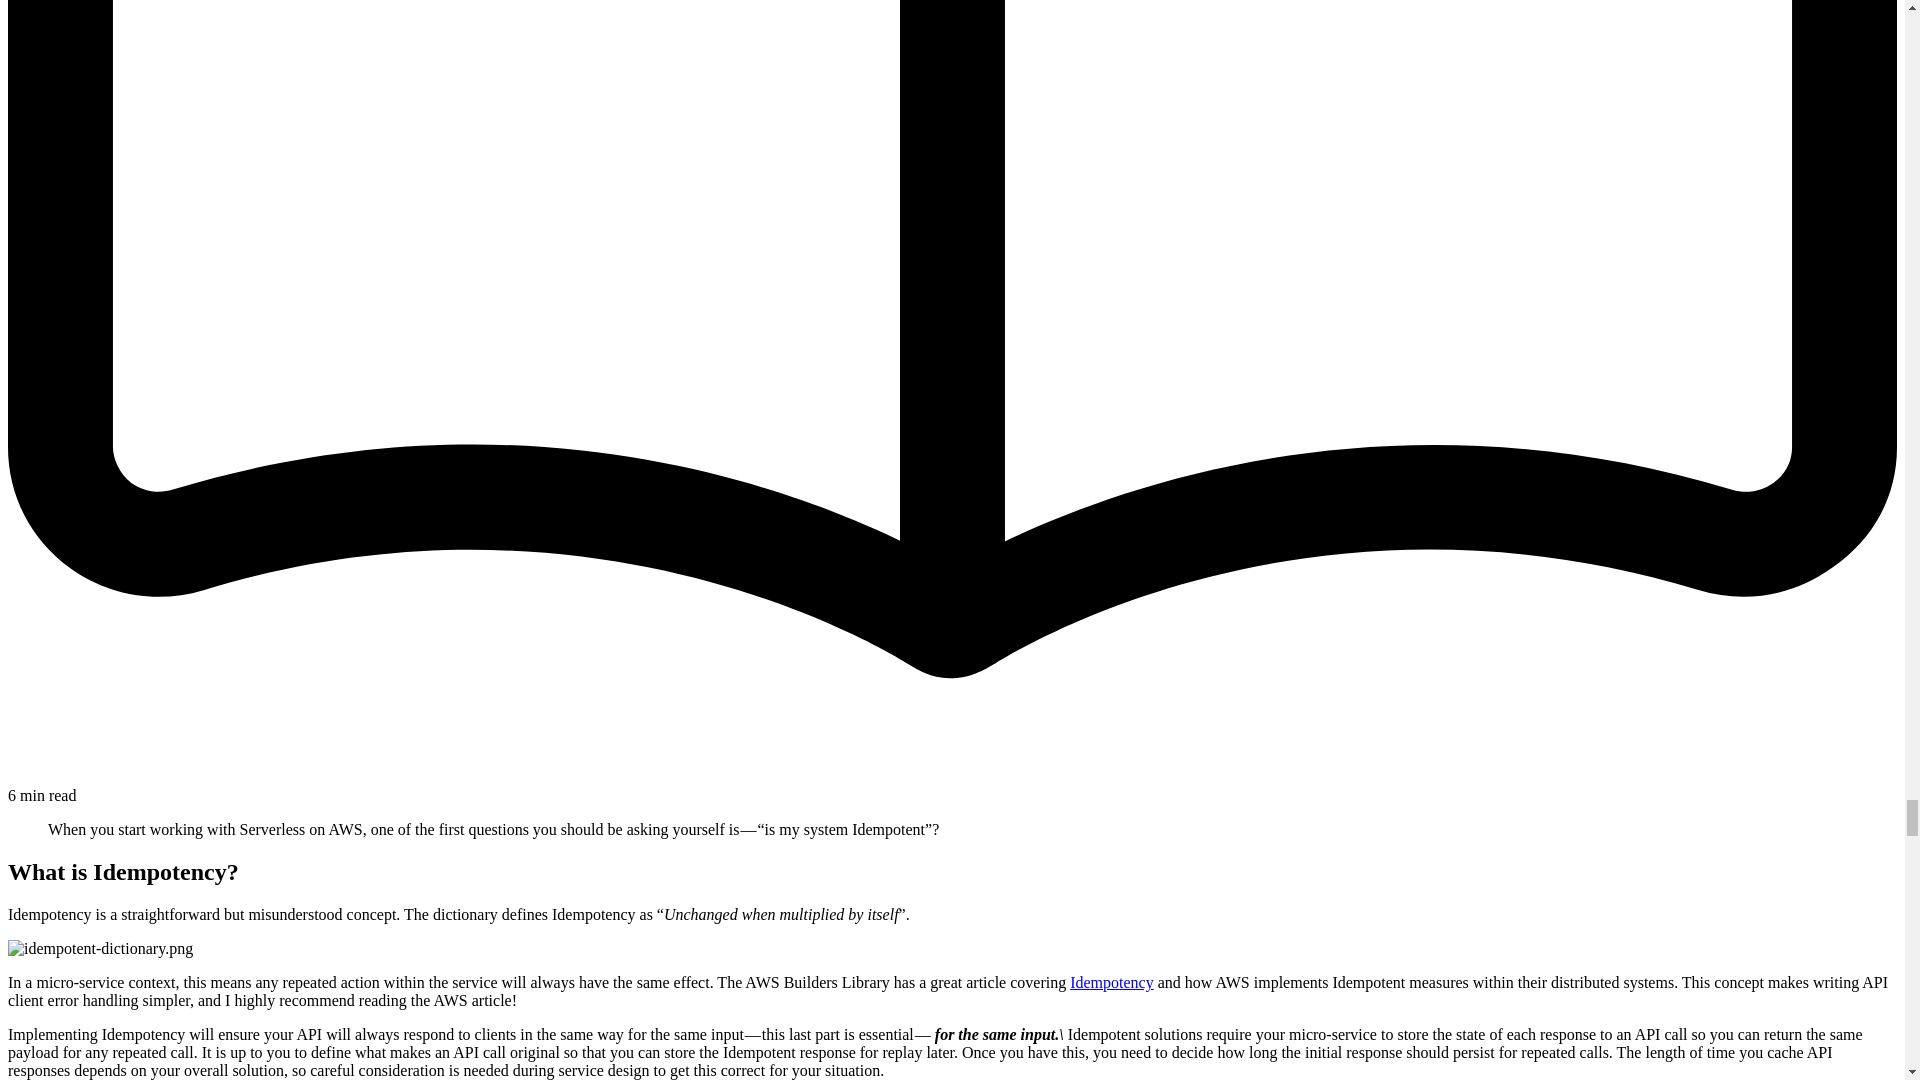 This screenshot has width=1920, height=1080. Describe the element at coordinates (1111, 982) in the screenshot. I see `Idempotency` at that location.